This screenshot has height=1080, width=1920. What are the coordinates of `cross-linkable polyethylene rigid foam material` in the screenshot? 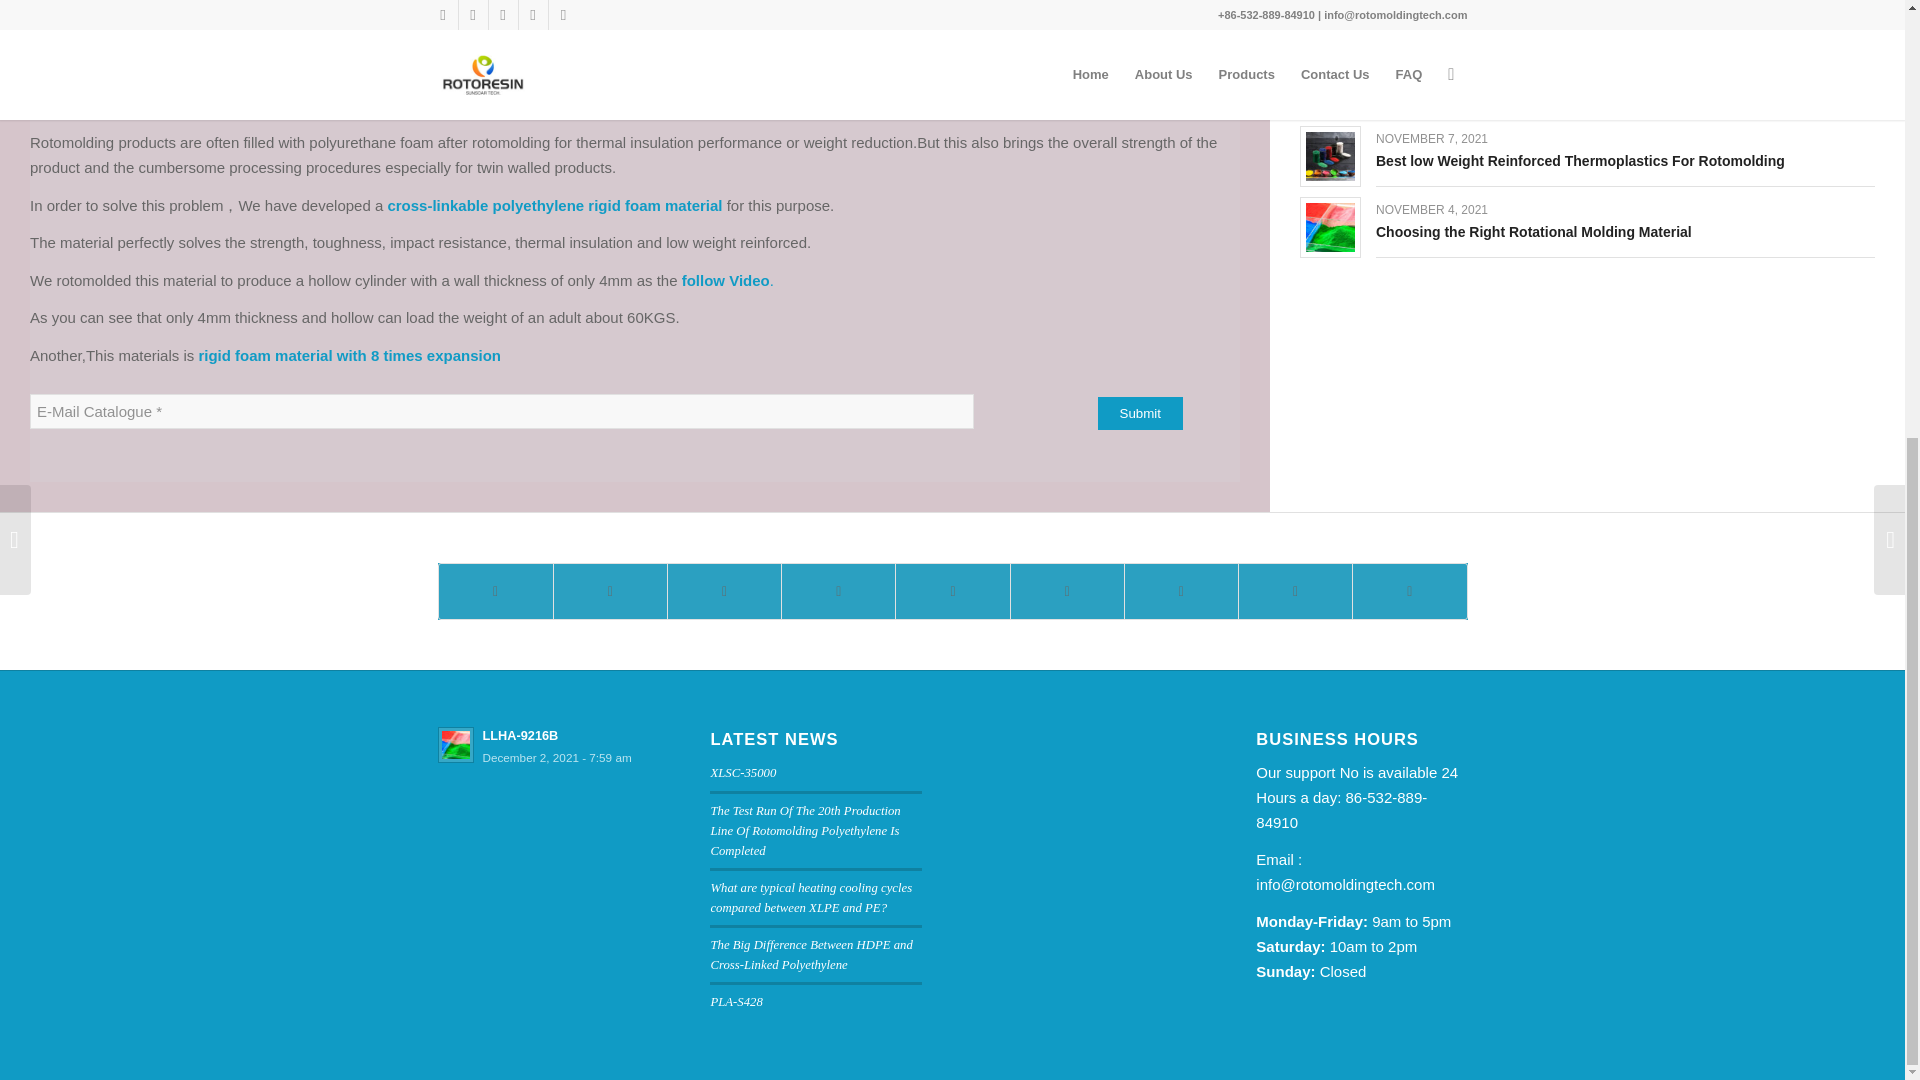 It's located at (554, 204).